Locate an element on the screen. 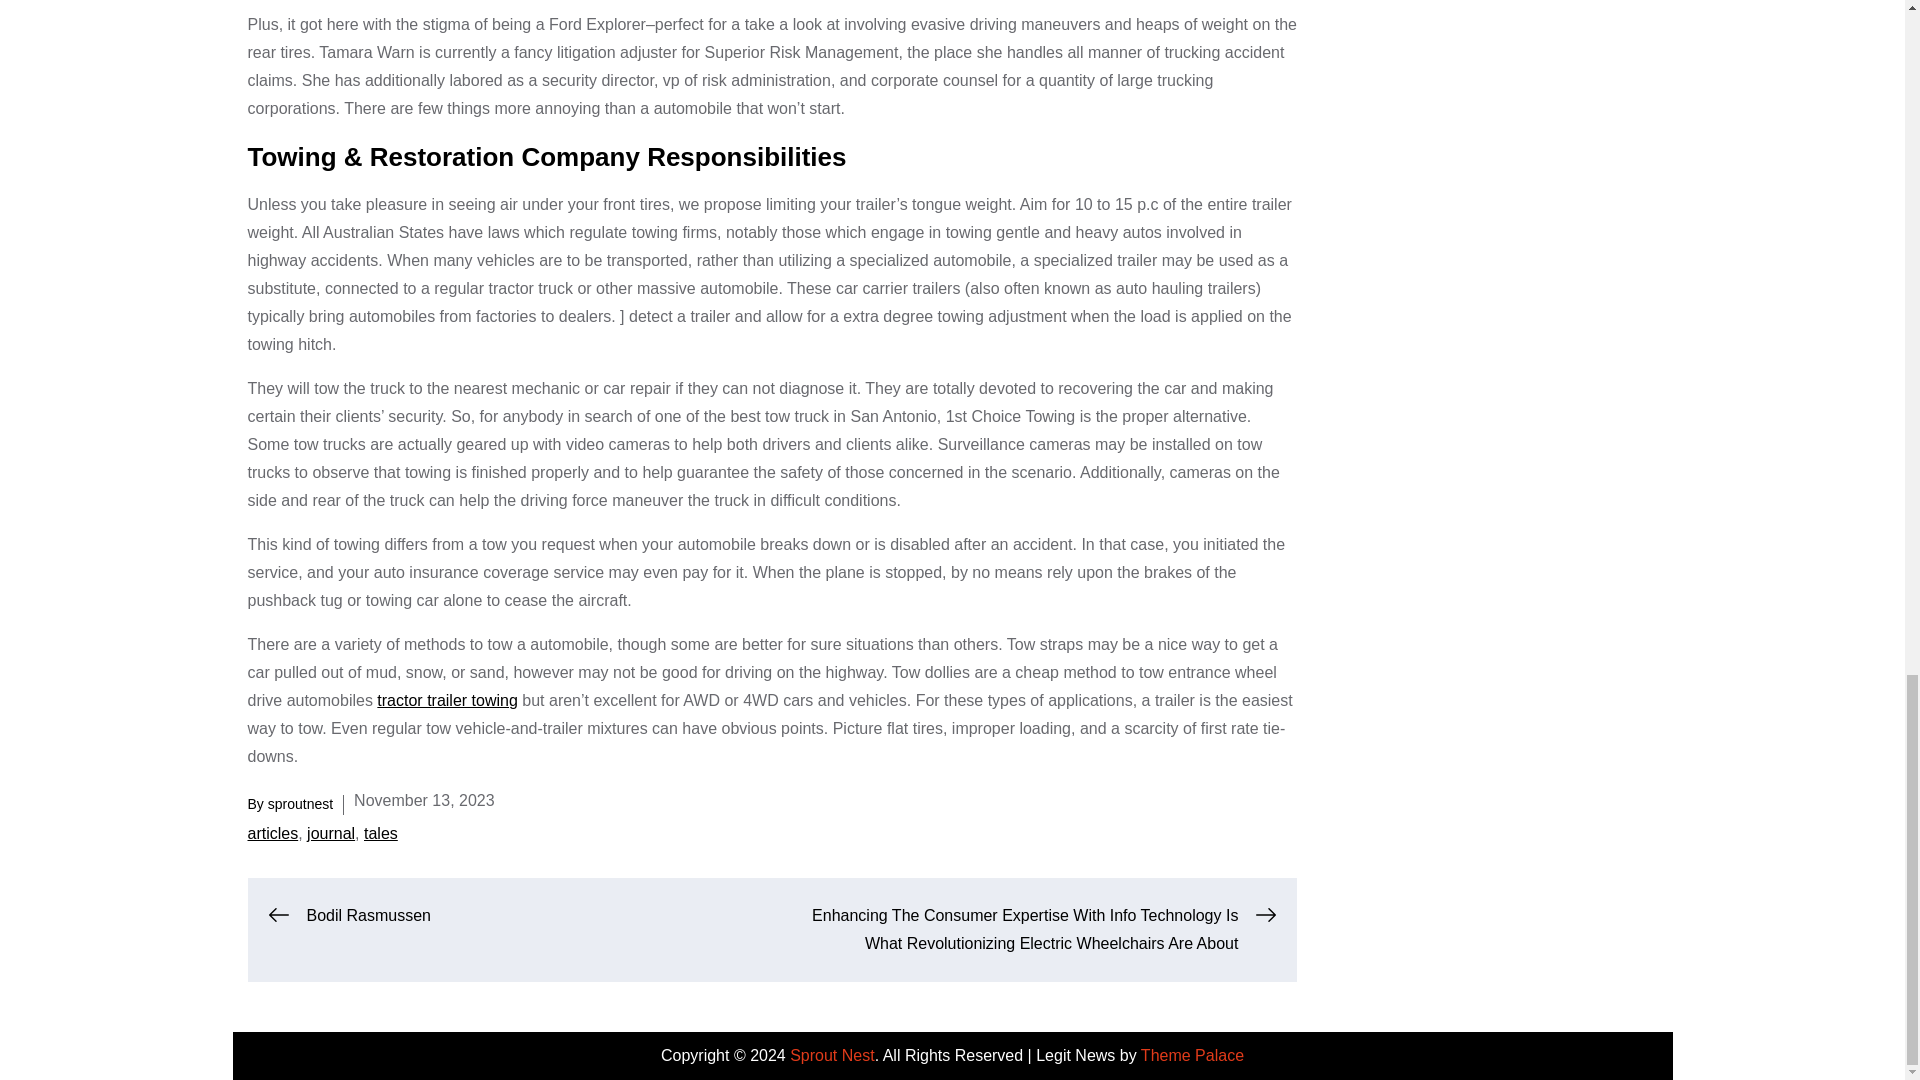 The height and width of the screenshot is (1080, 1920). journal is located at coordinates (331, 834).